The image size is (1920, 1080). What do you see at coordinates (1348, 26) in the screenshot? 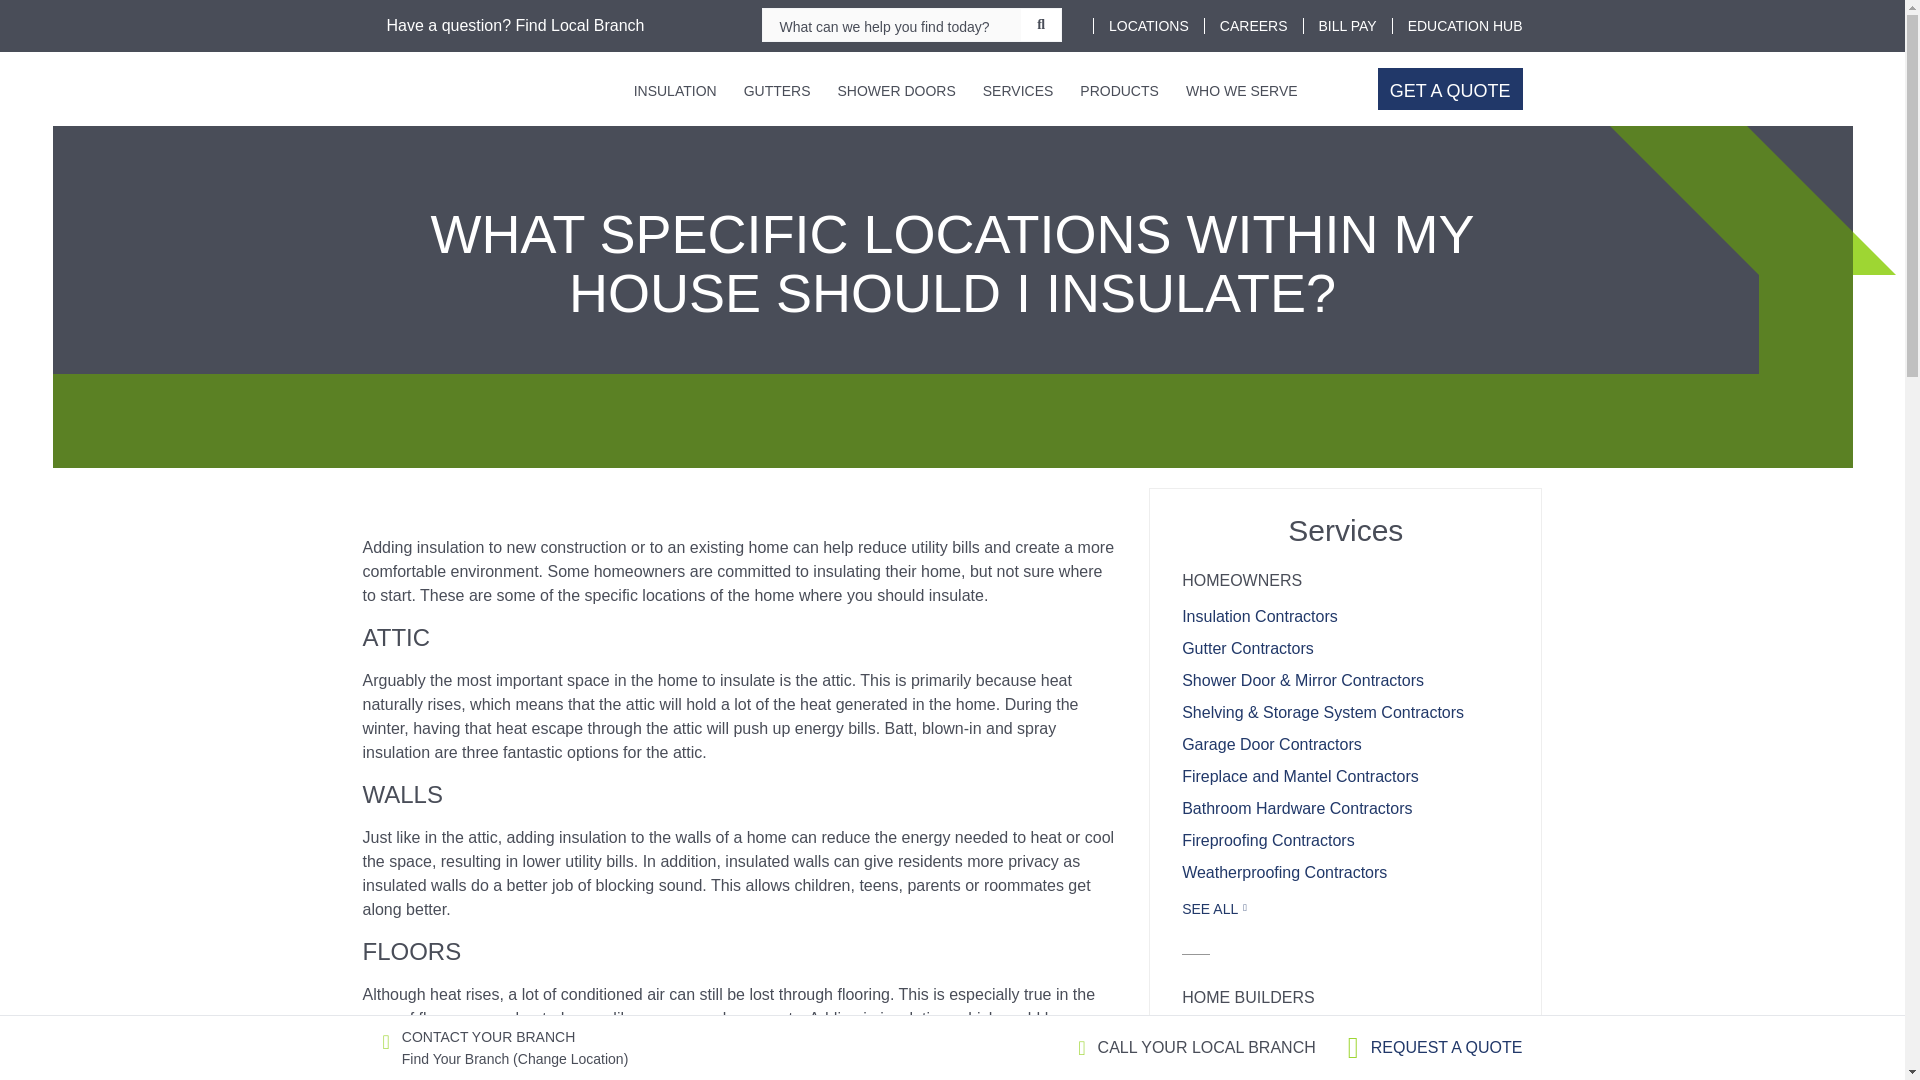
I see `BILL PAY` at bounding box center [1348, 26].